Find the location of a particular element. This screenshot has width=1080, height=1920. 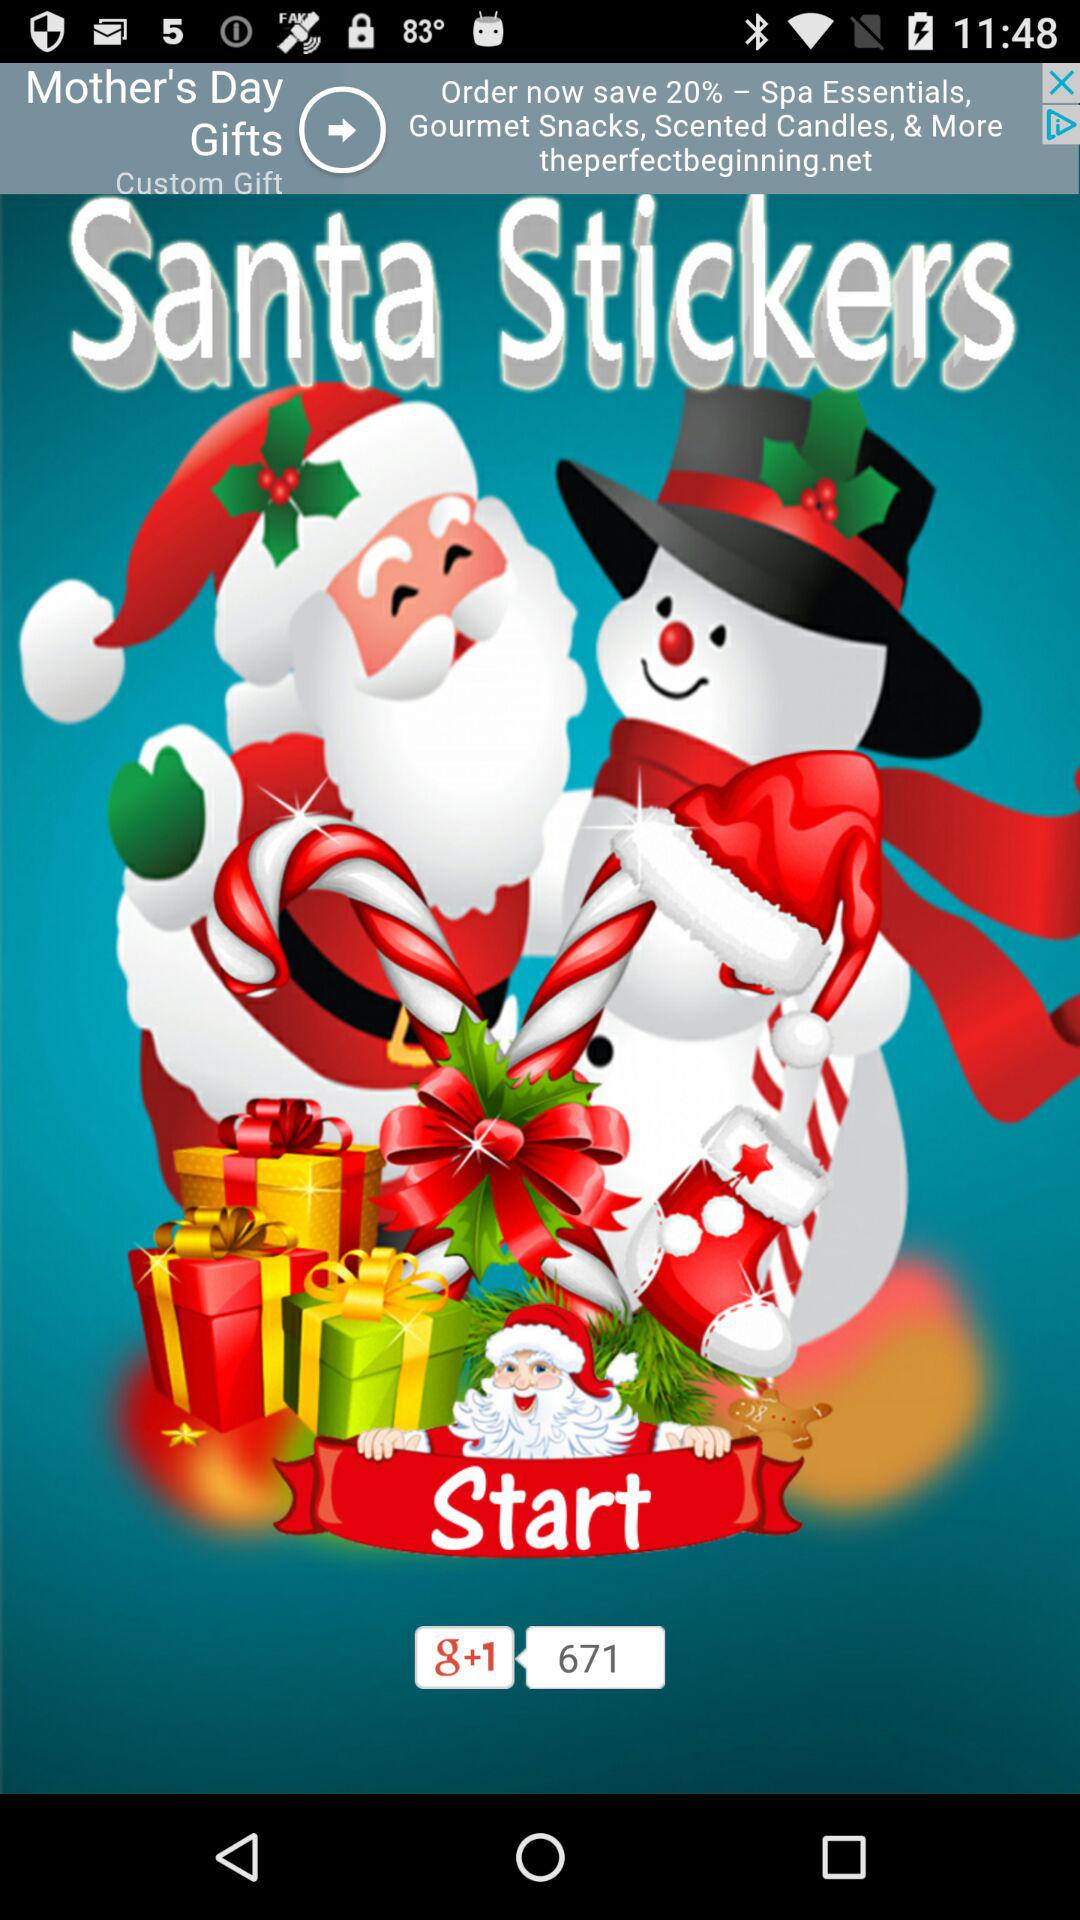

nadvantisment is located at coordinates (540, 1432).